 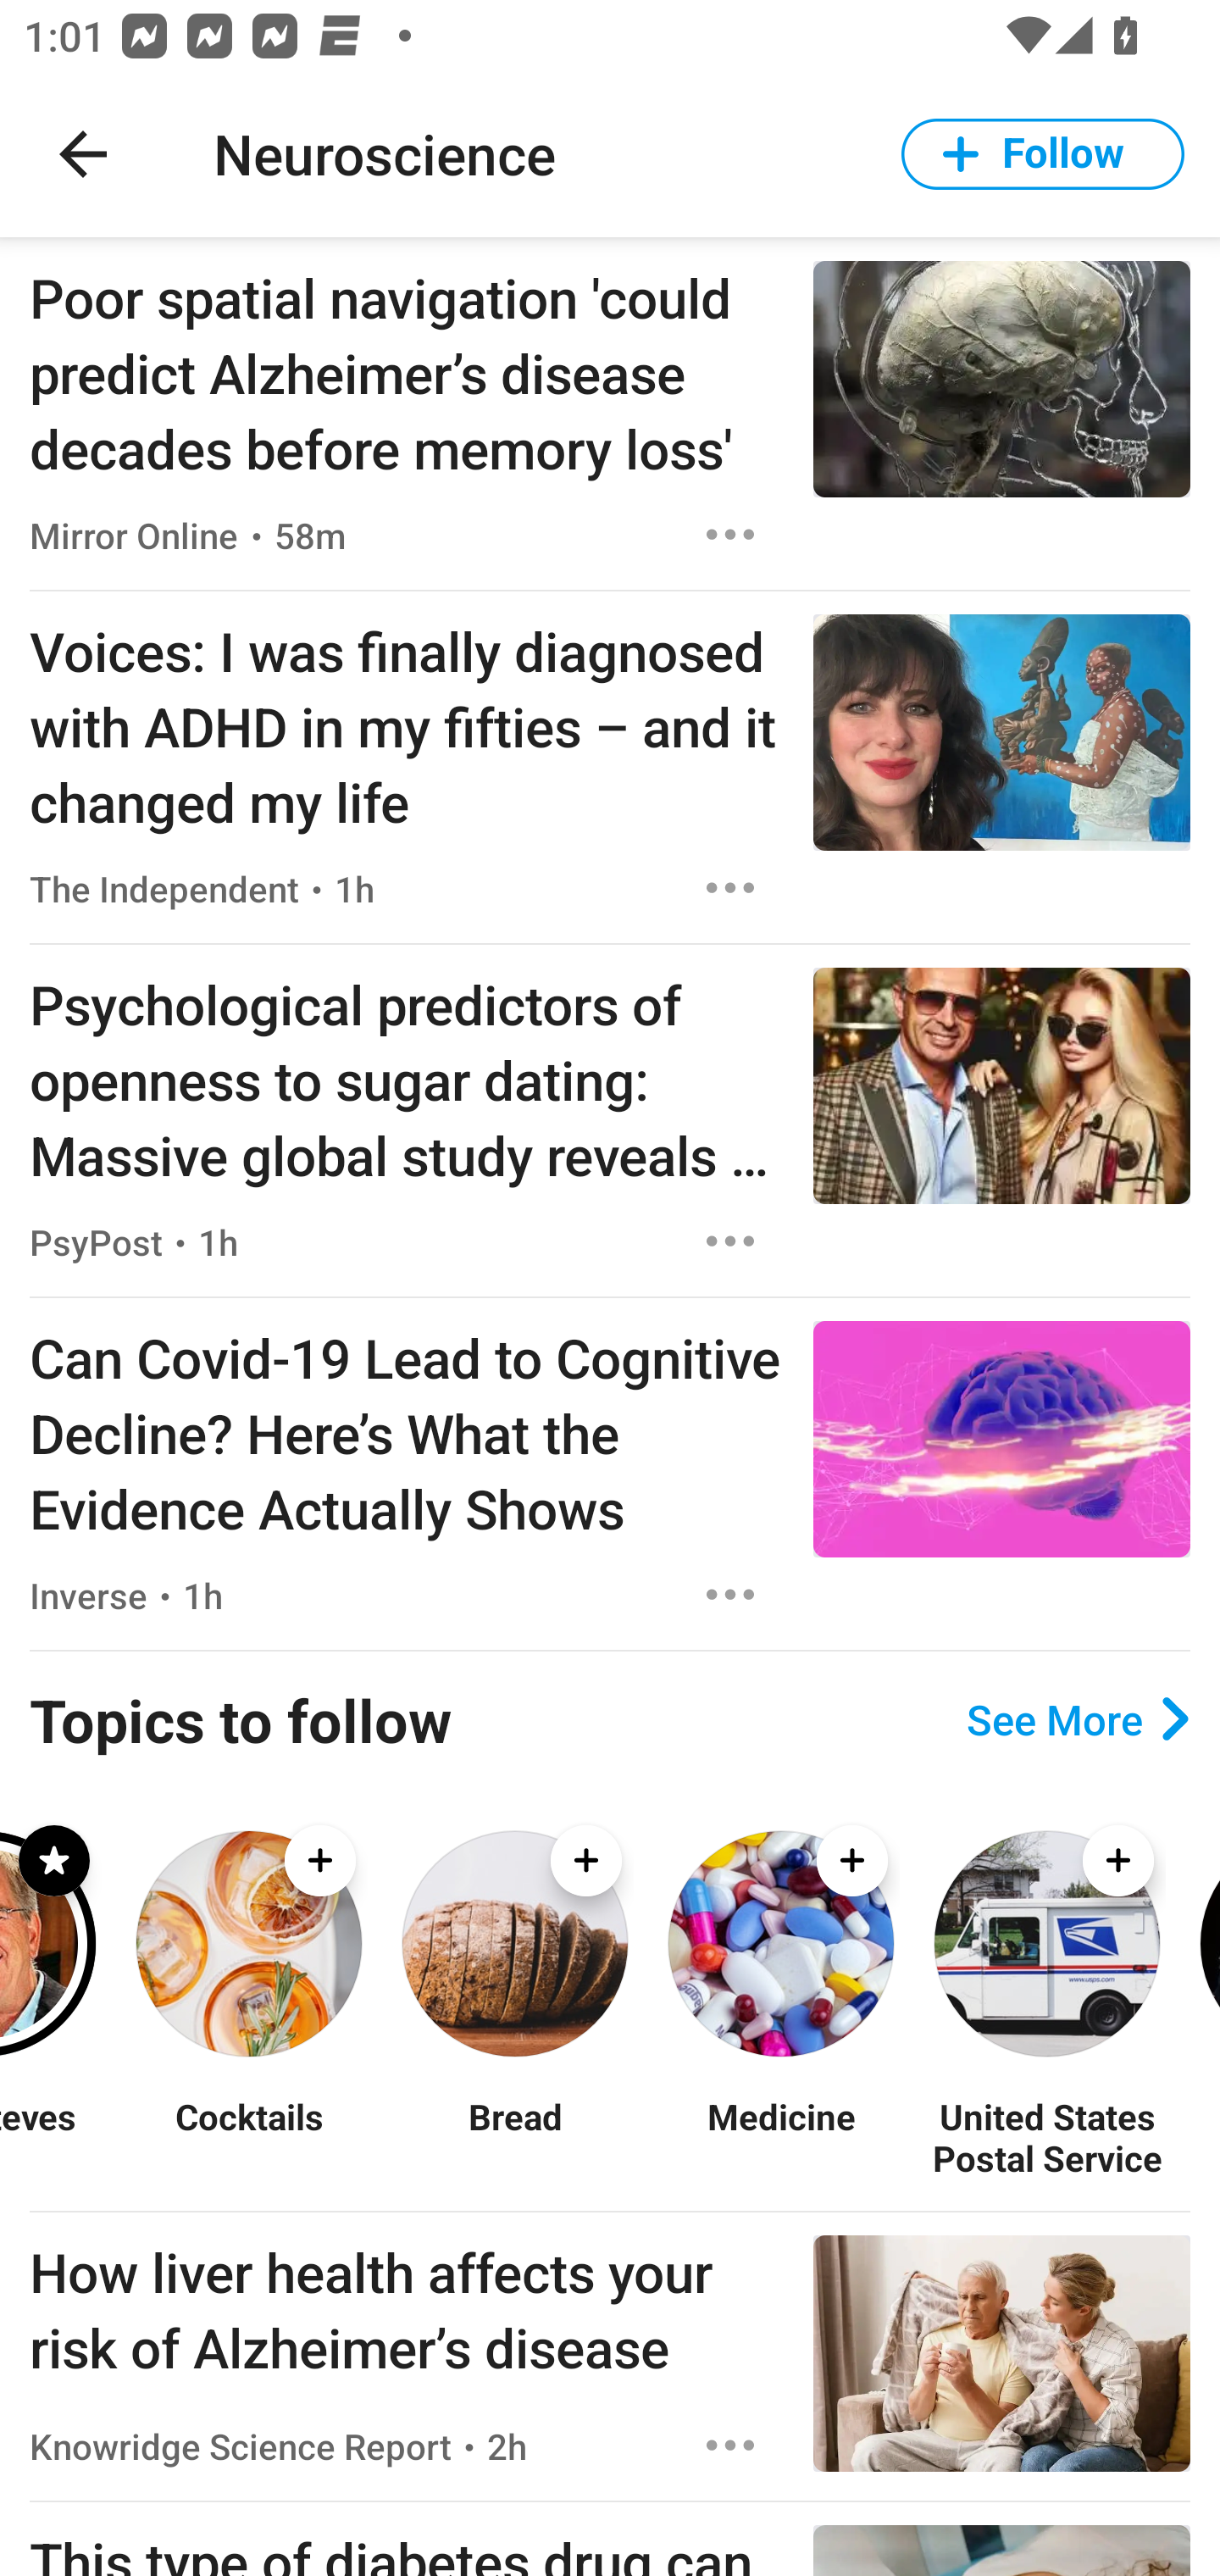 I want to click on United States Postal Service, so click(x=1047, y=2136).